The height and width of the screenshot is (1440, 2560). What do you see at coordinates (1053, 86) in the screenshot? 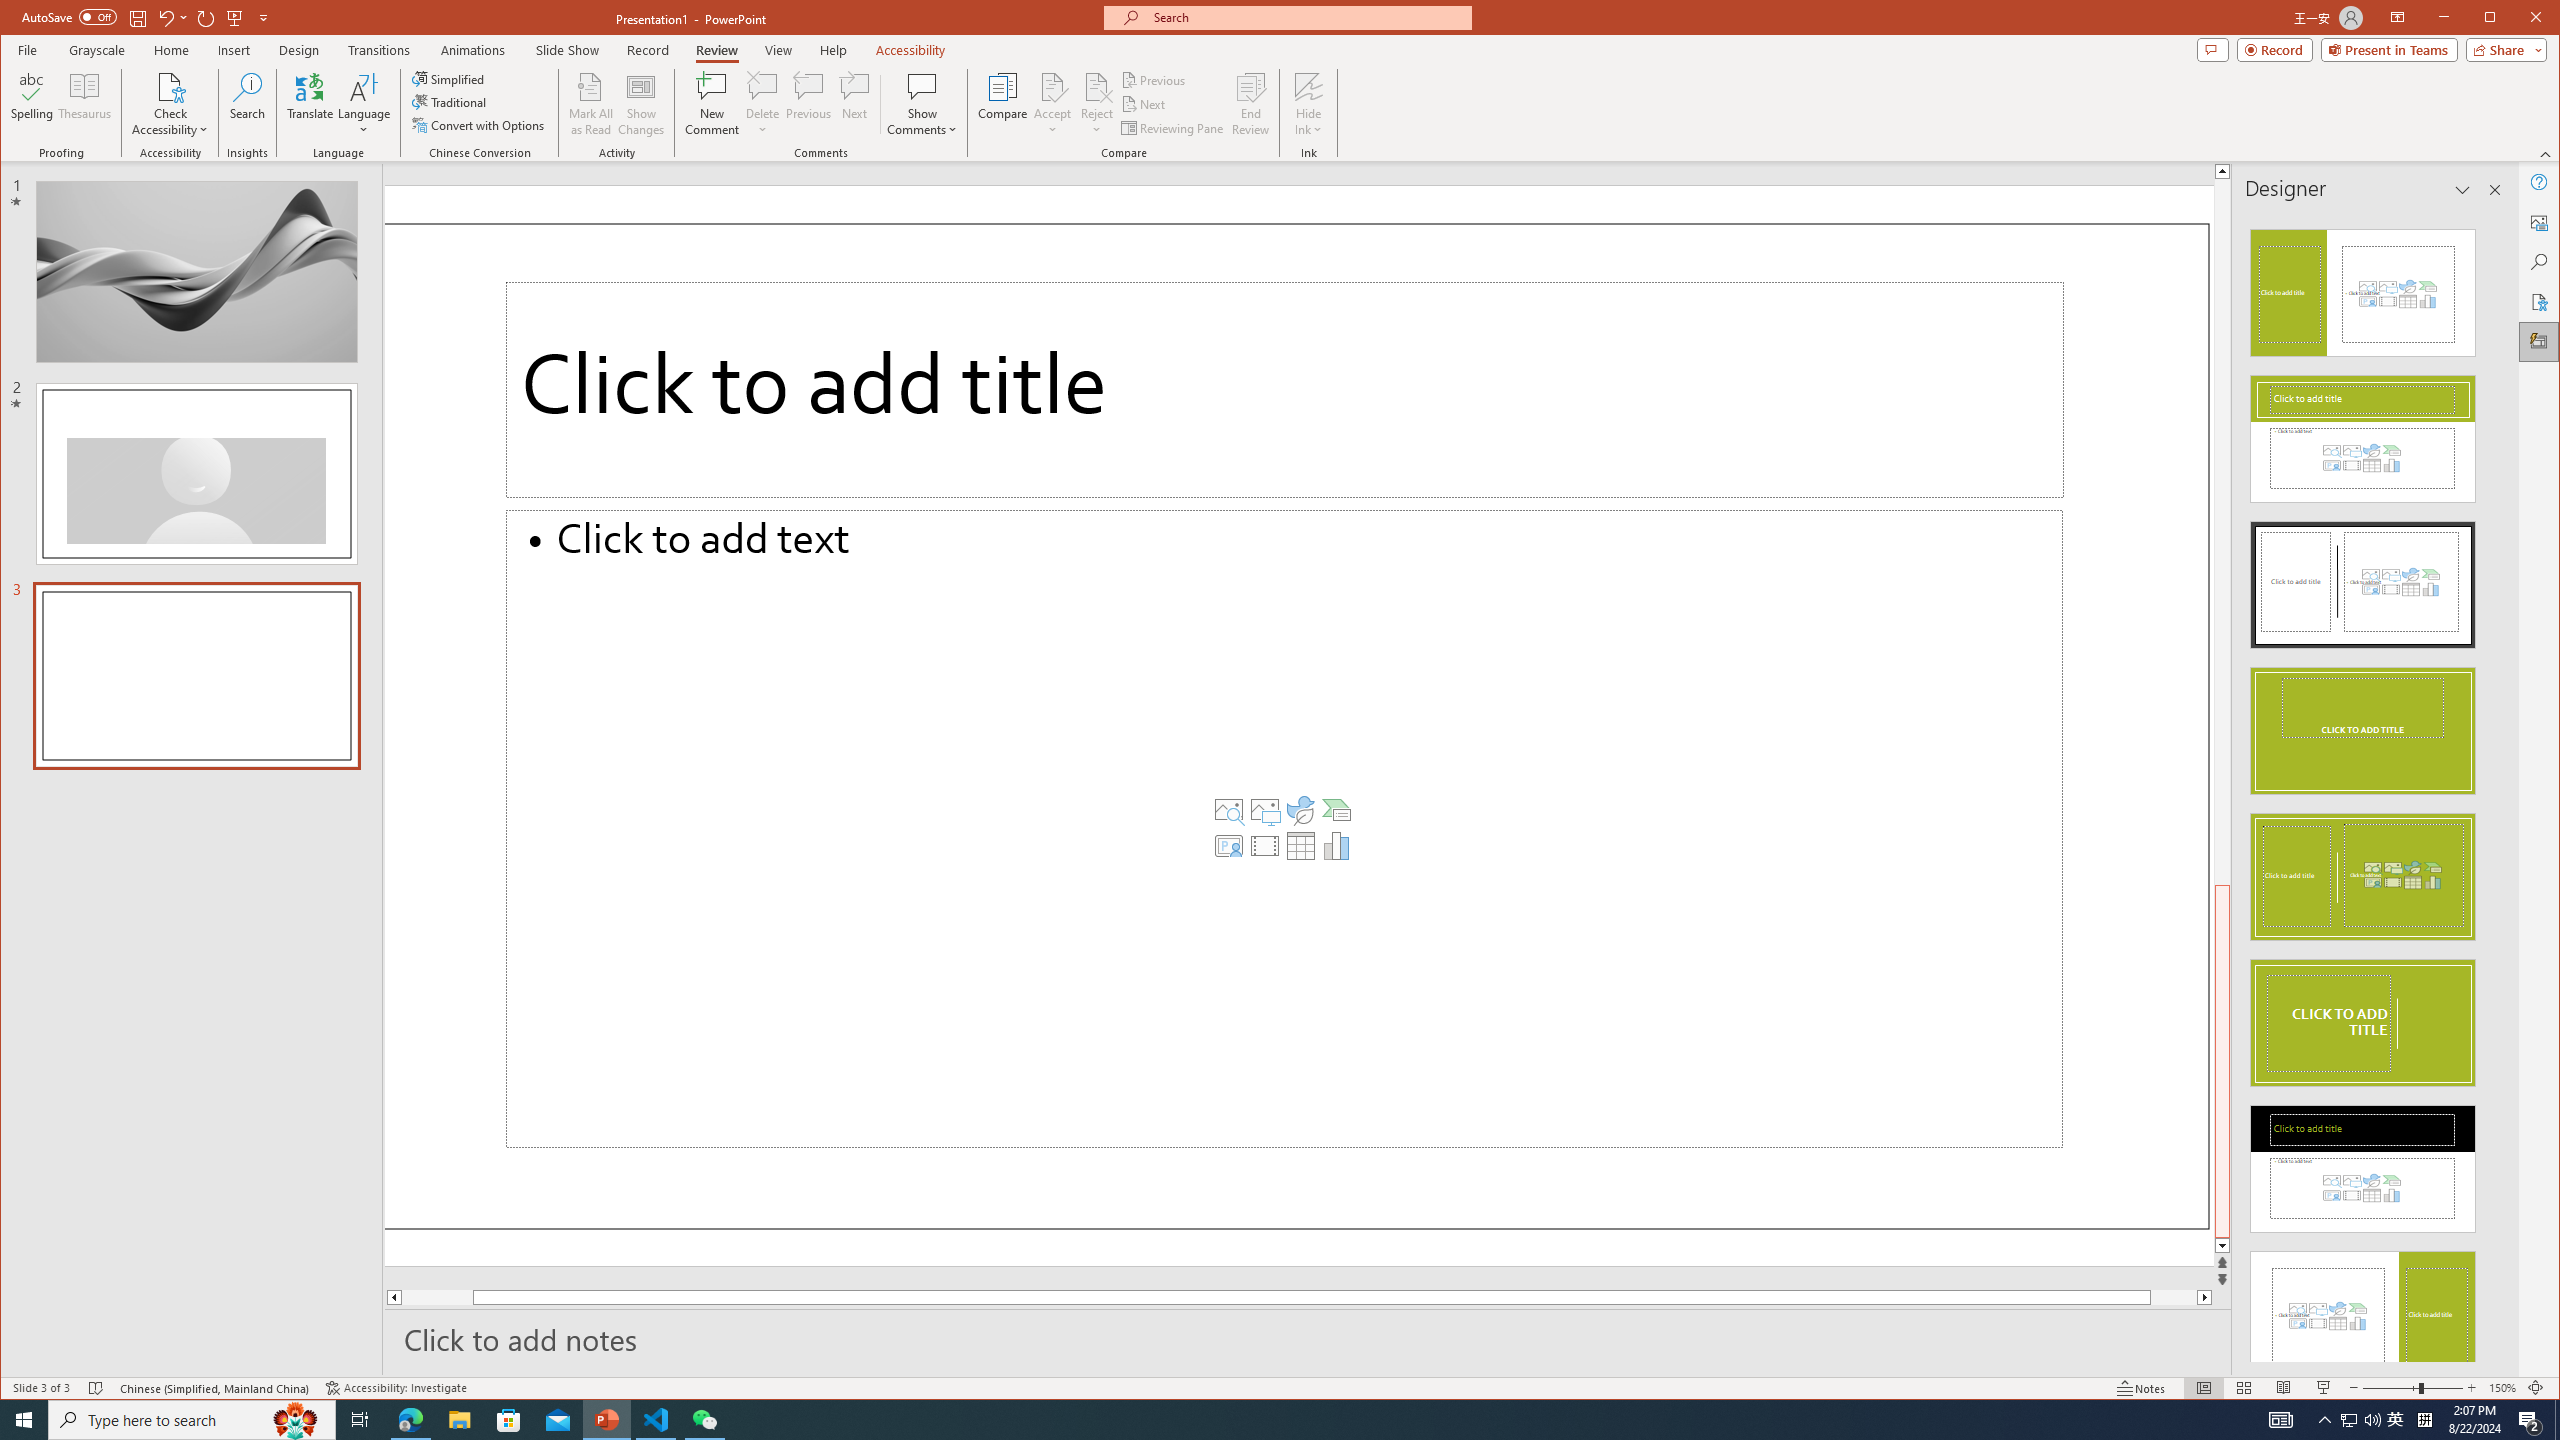
I see `Accept Change` at bounding box center [1053, 86].